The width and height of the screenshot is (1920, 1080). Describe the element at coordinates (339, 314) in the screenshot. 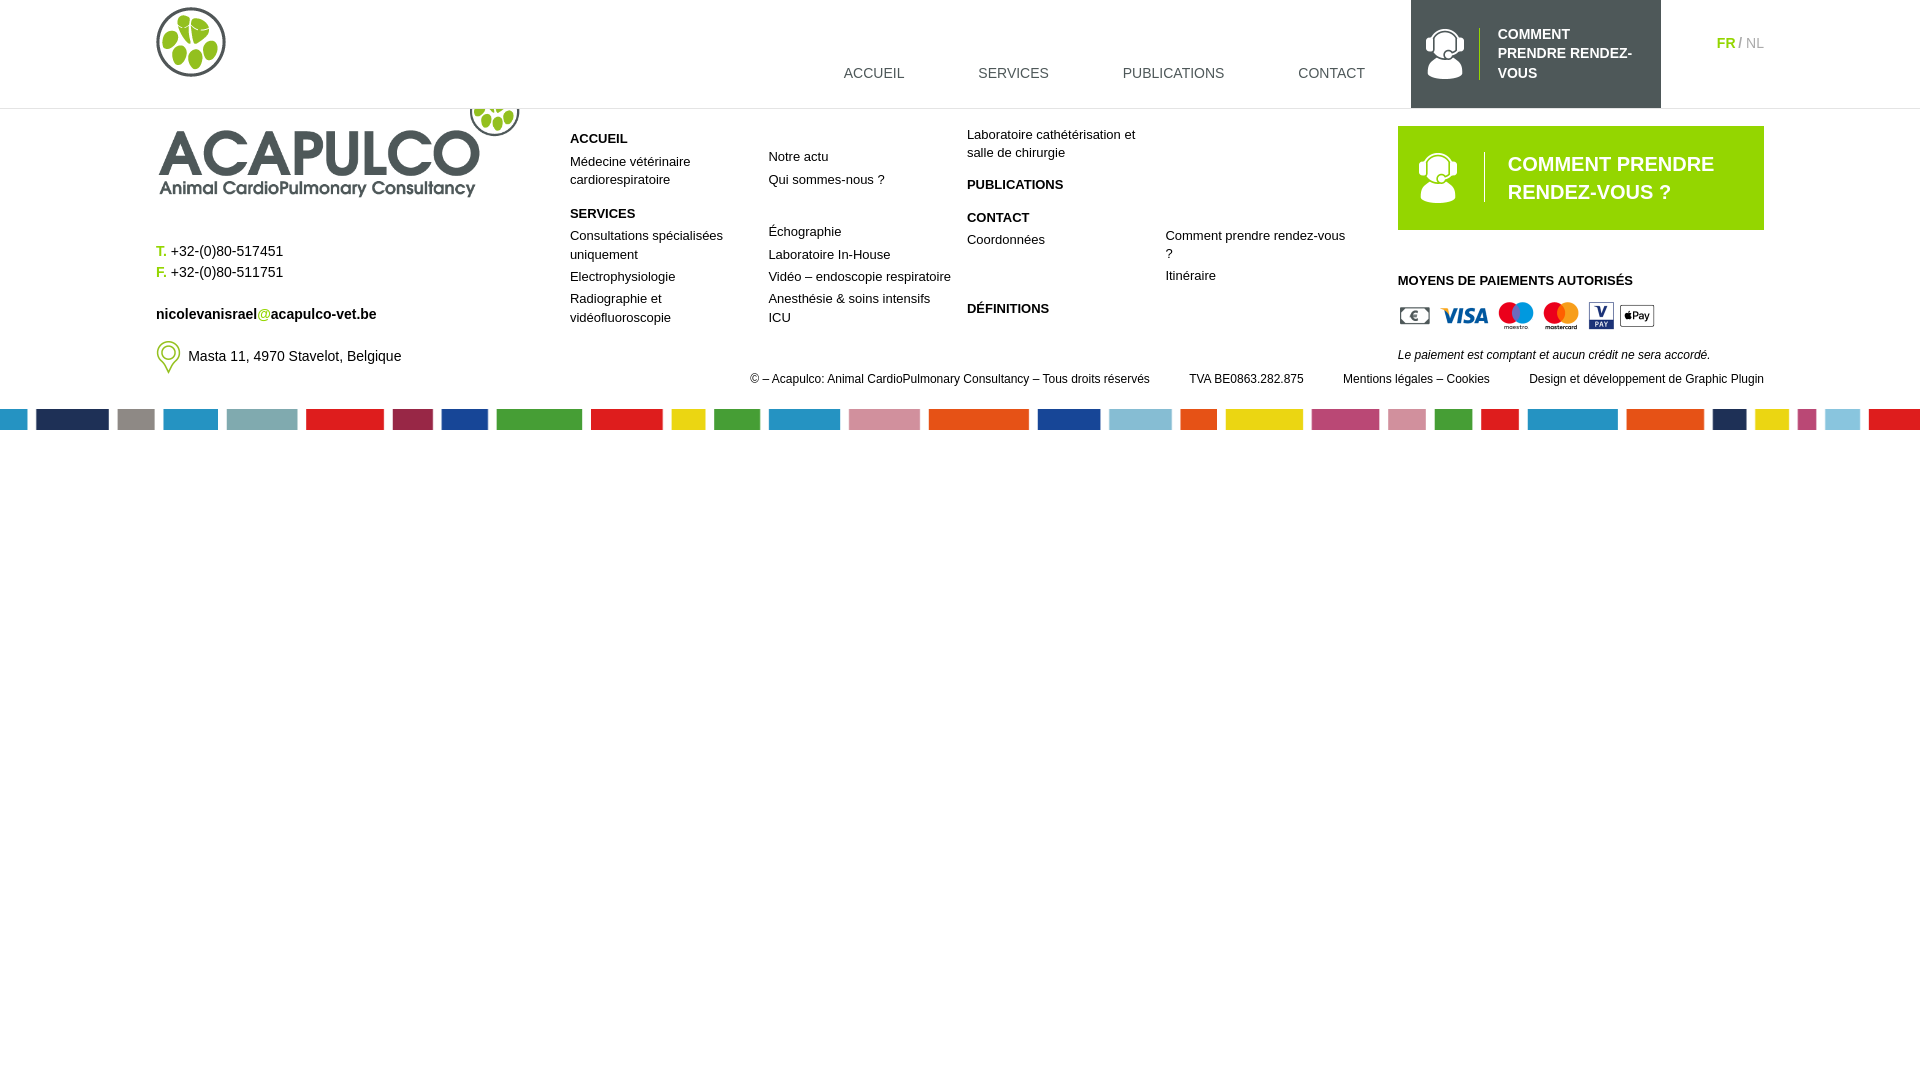

I see `nicolevanisrael@acapulco-vet.be` at that location.